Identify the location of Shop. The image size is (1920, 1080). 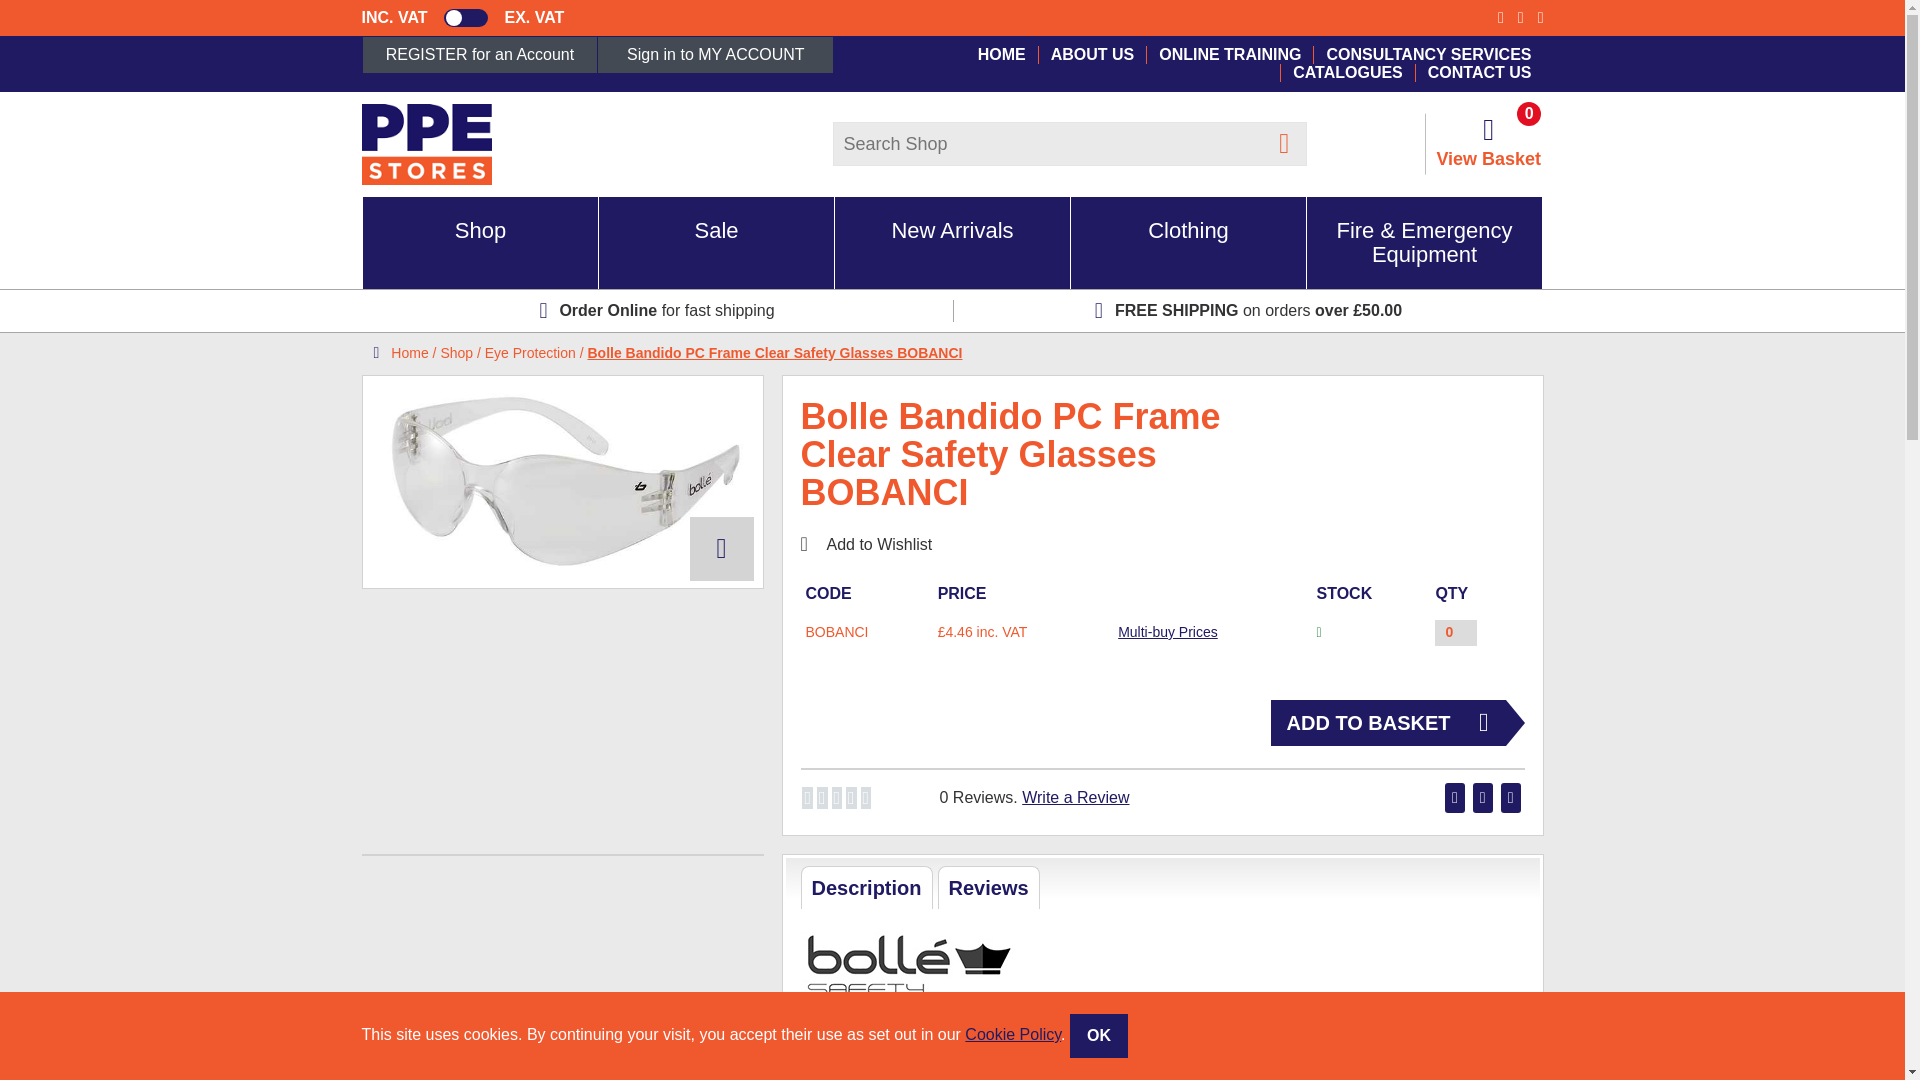
(480, 242).